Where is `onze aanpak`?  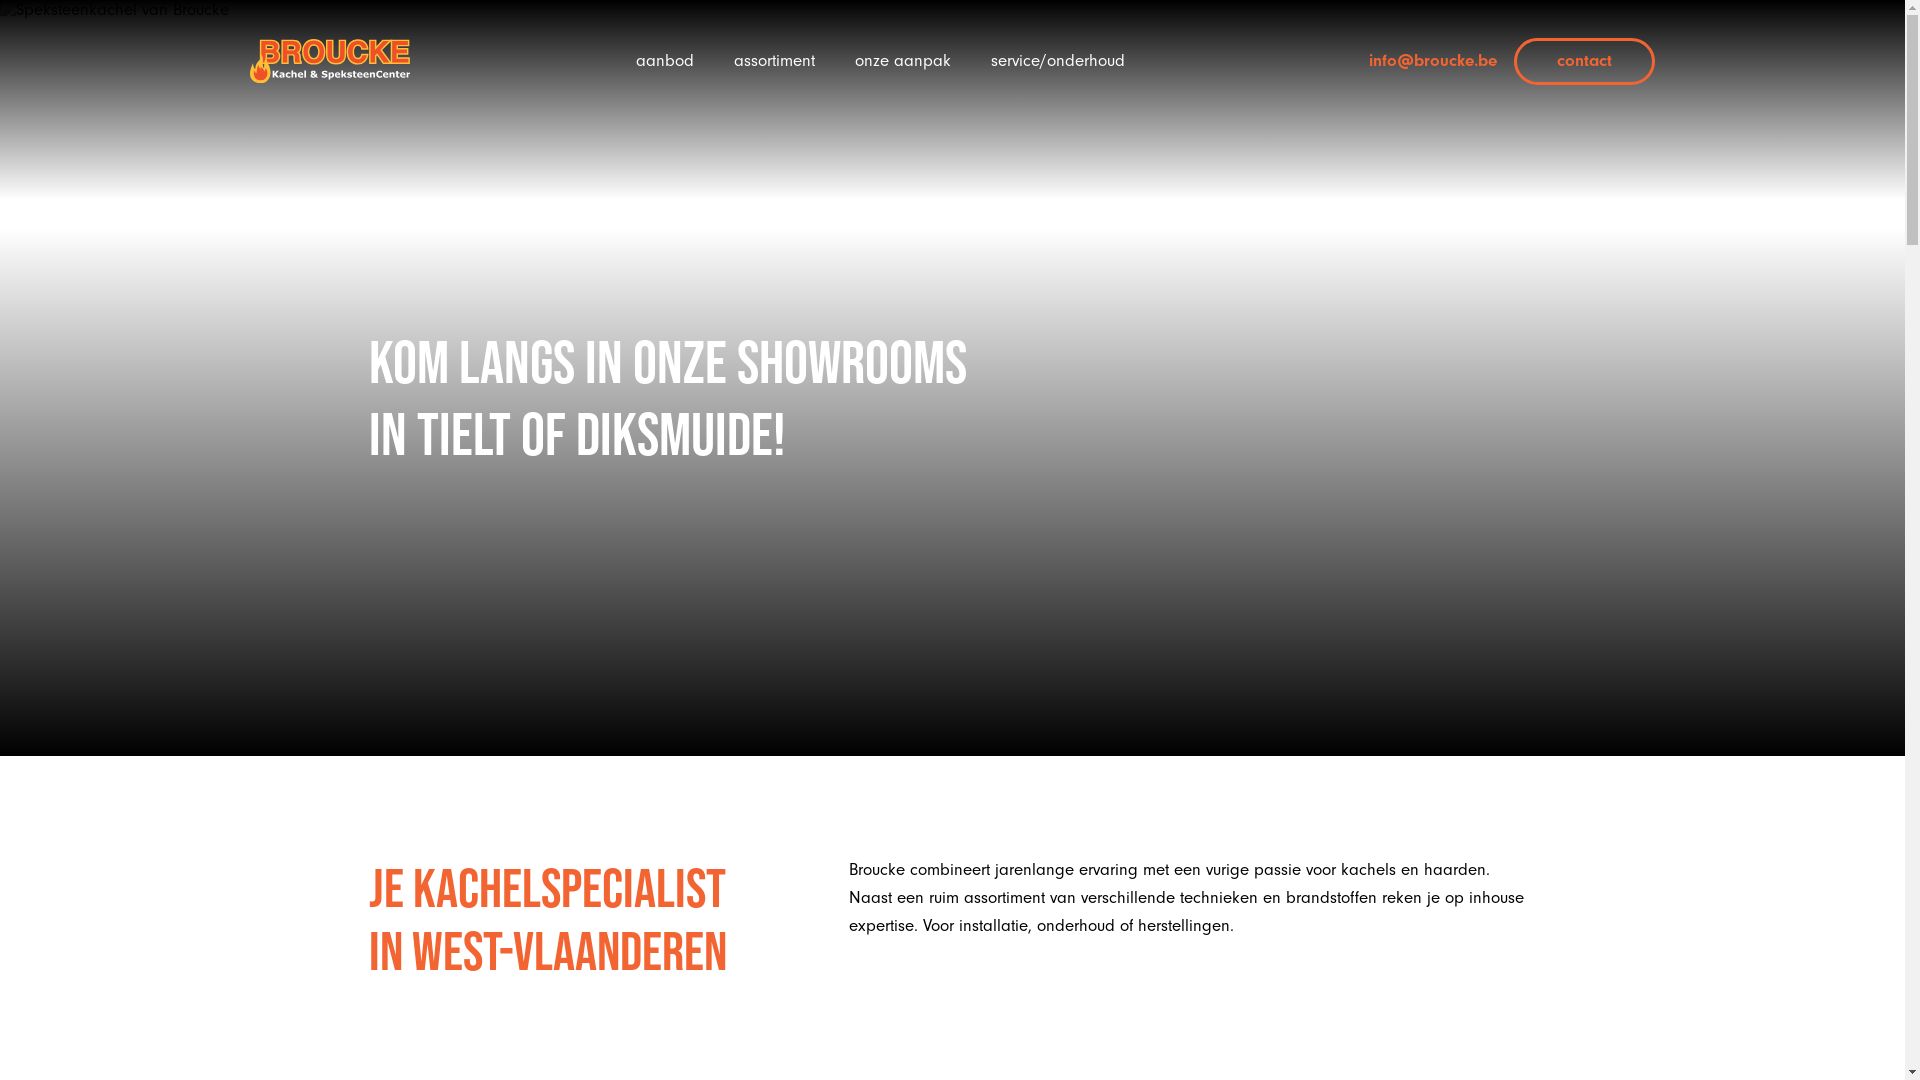
onze aanpak is located at coordinates (903, 61).